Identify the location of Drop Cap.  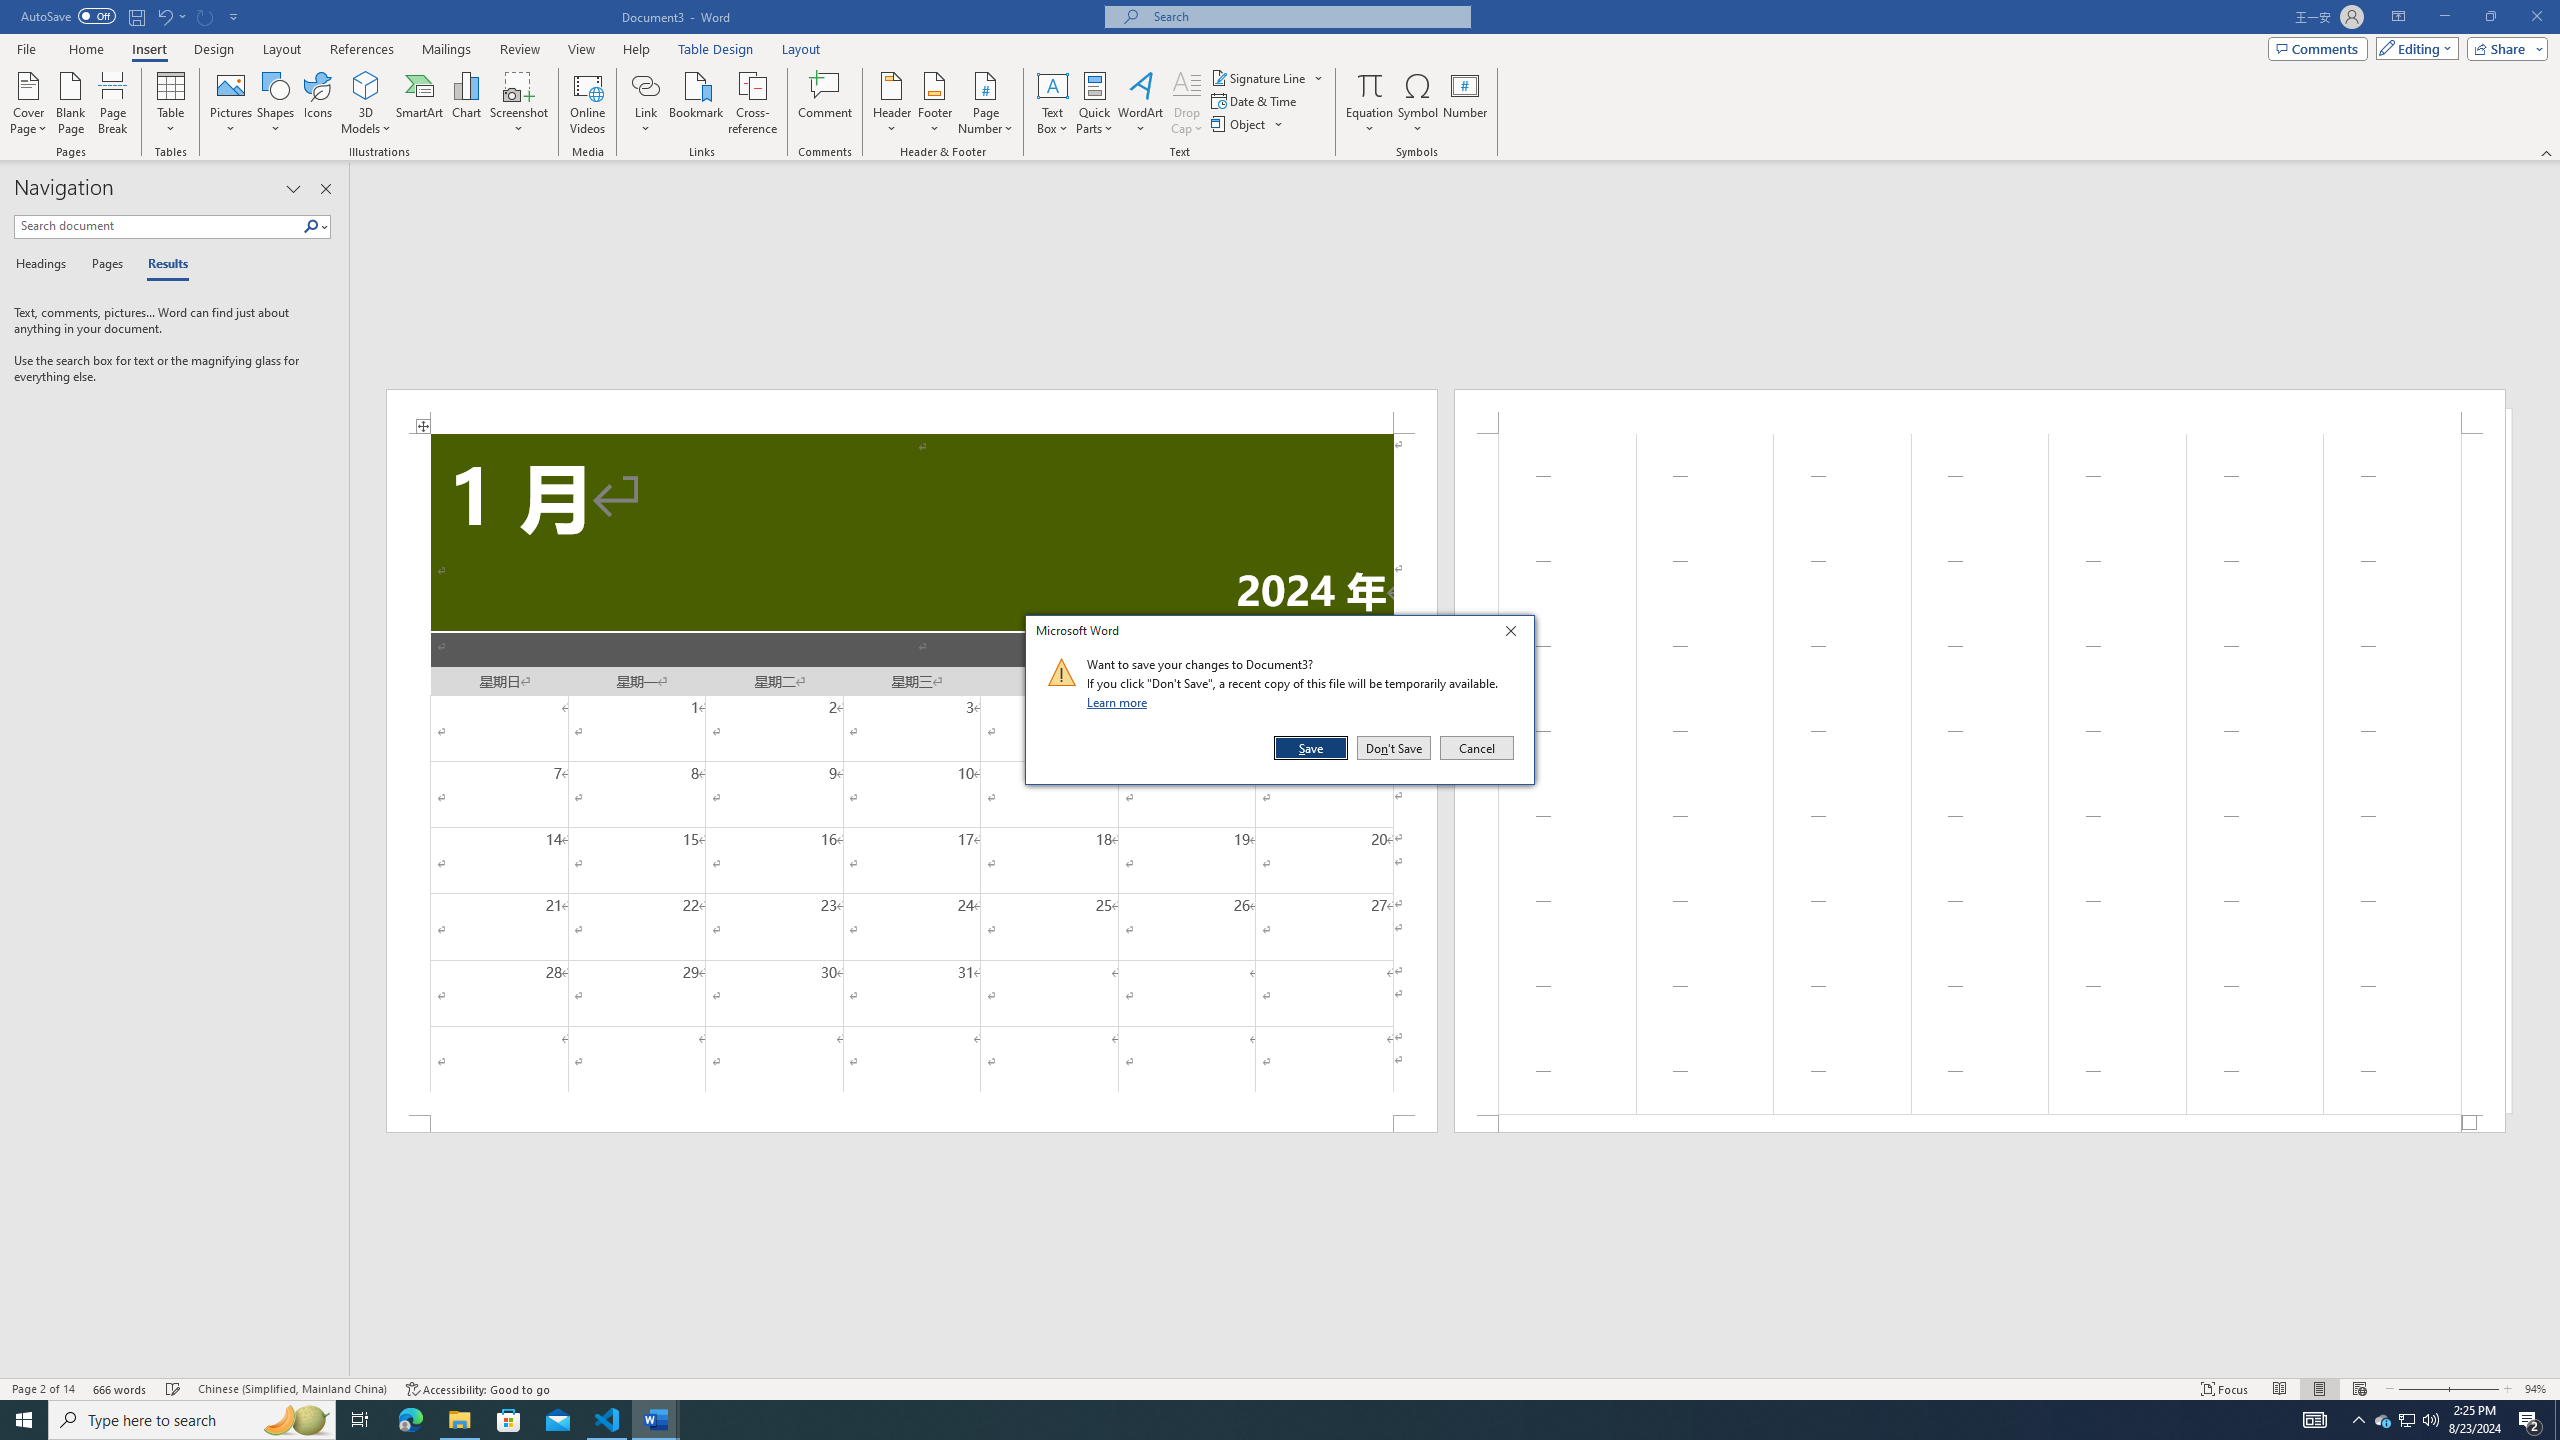
(1186, 103).